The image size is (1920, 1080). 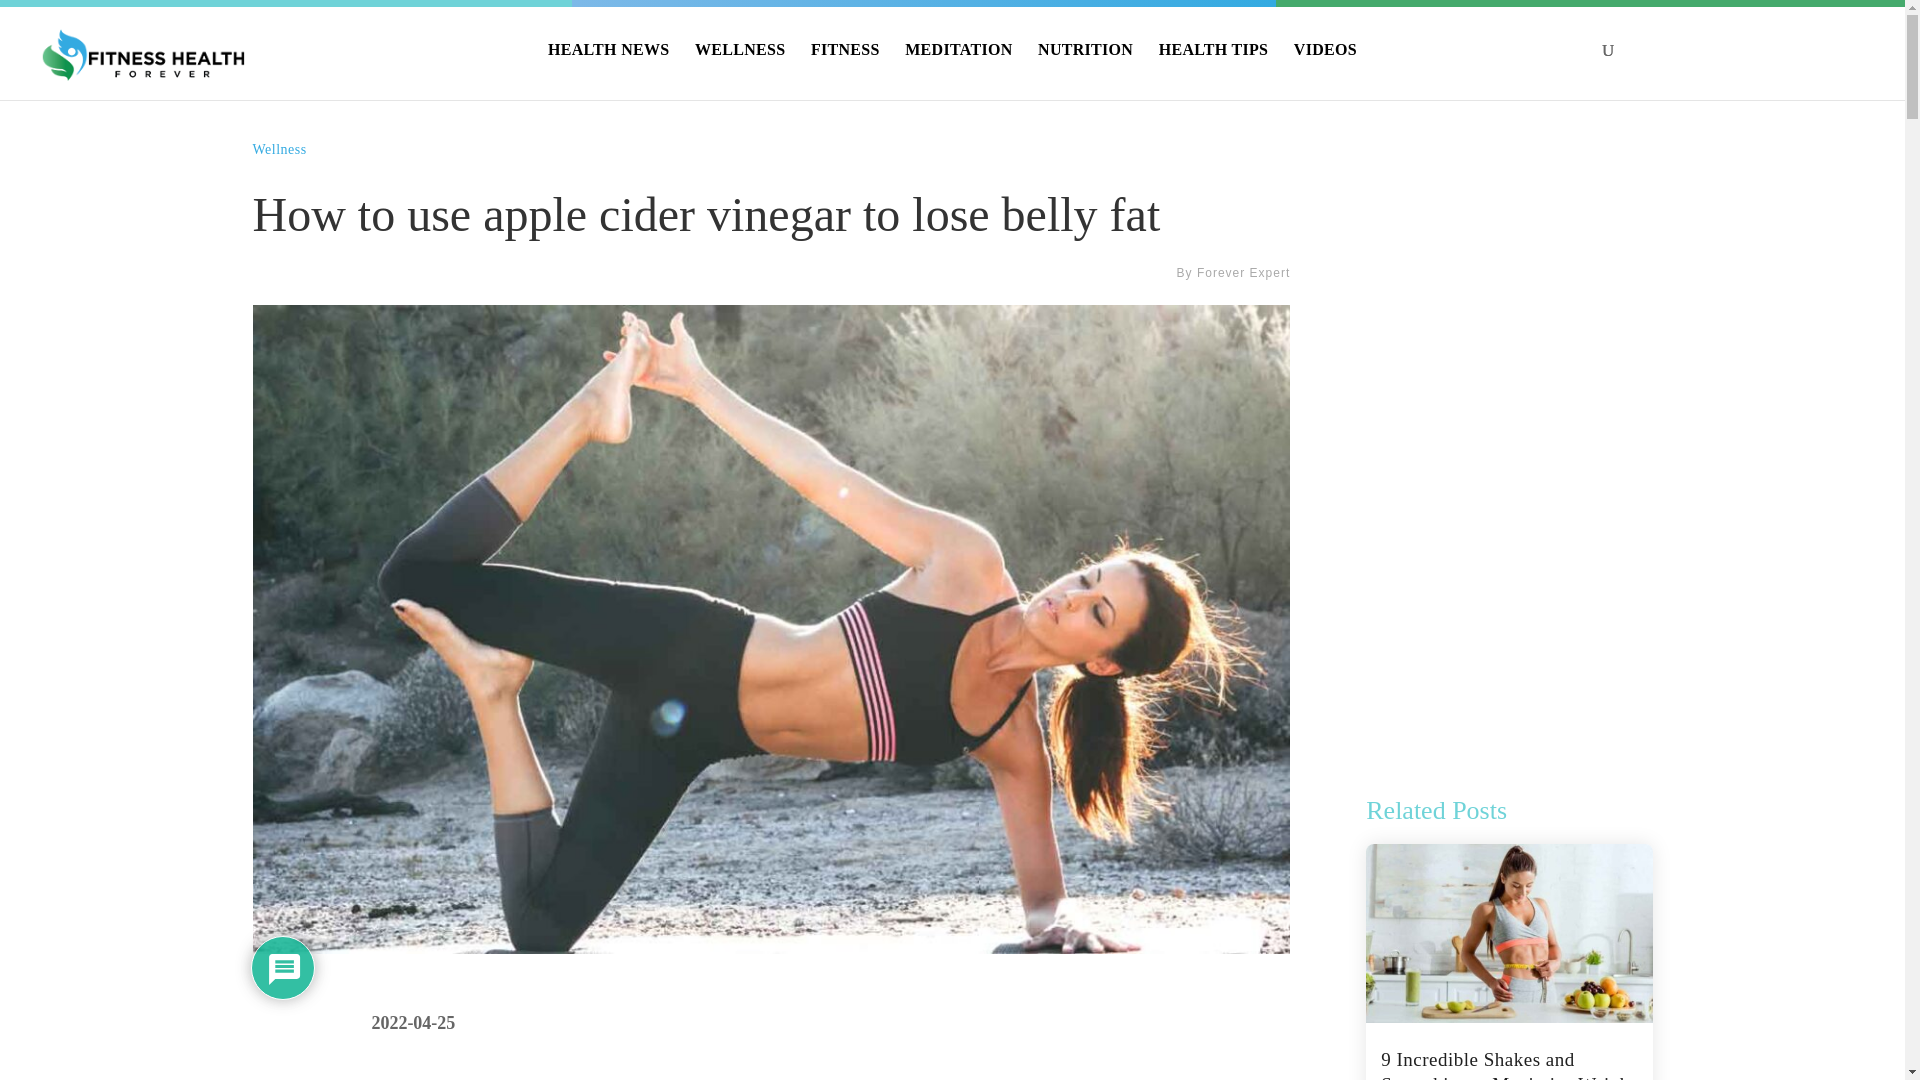 I want to click on MEDITATION, so click(x=958, y=66).